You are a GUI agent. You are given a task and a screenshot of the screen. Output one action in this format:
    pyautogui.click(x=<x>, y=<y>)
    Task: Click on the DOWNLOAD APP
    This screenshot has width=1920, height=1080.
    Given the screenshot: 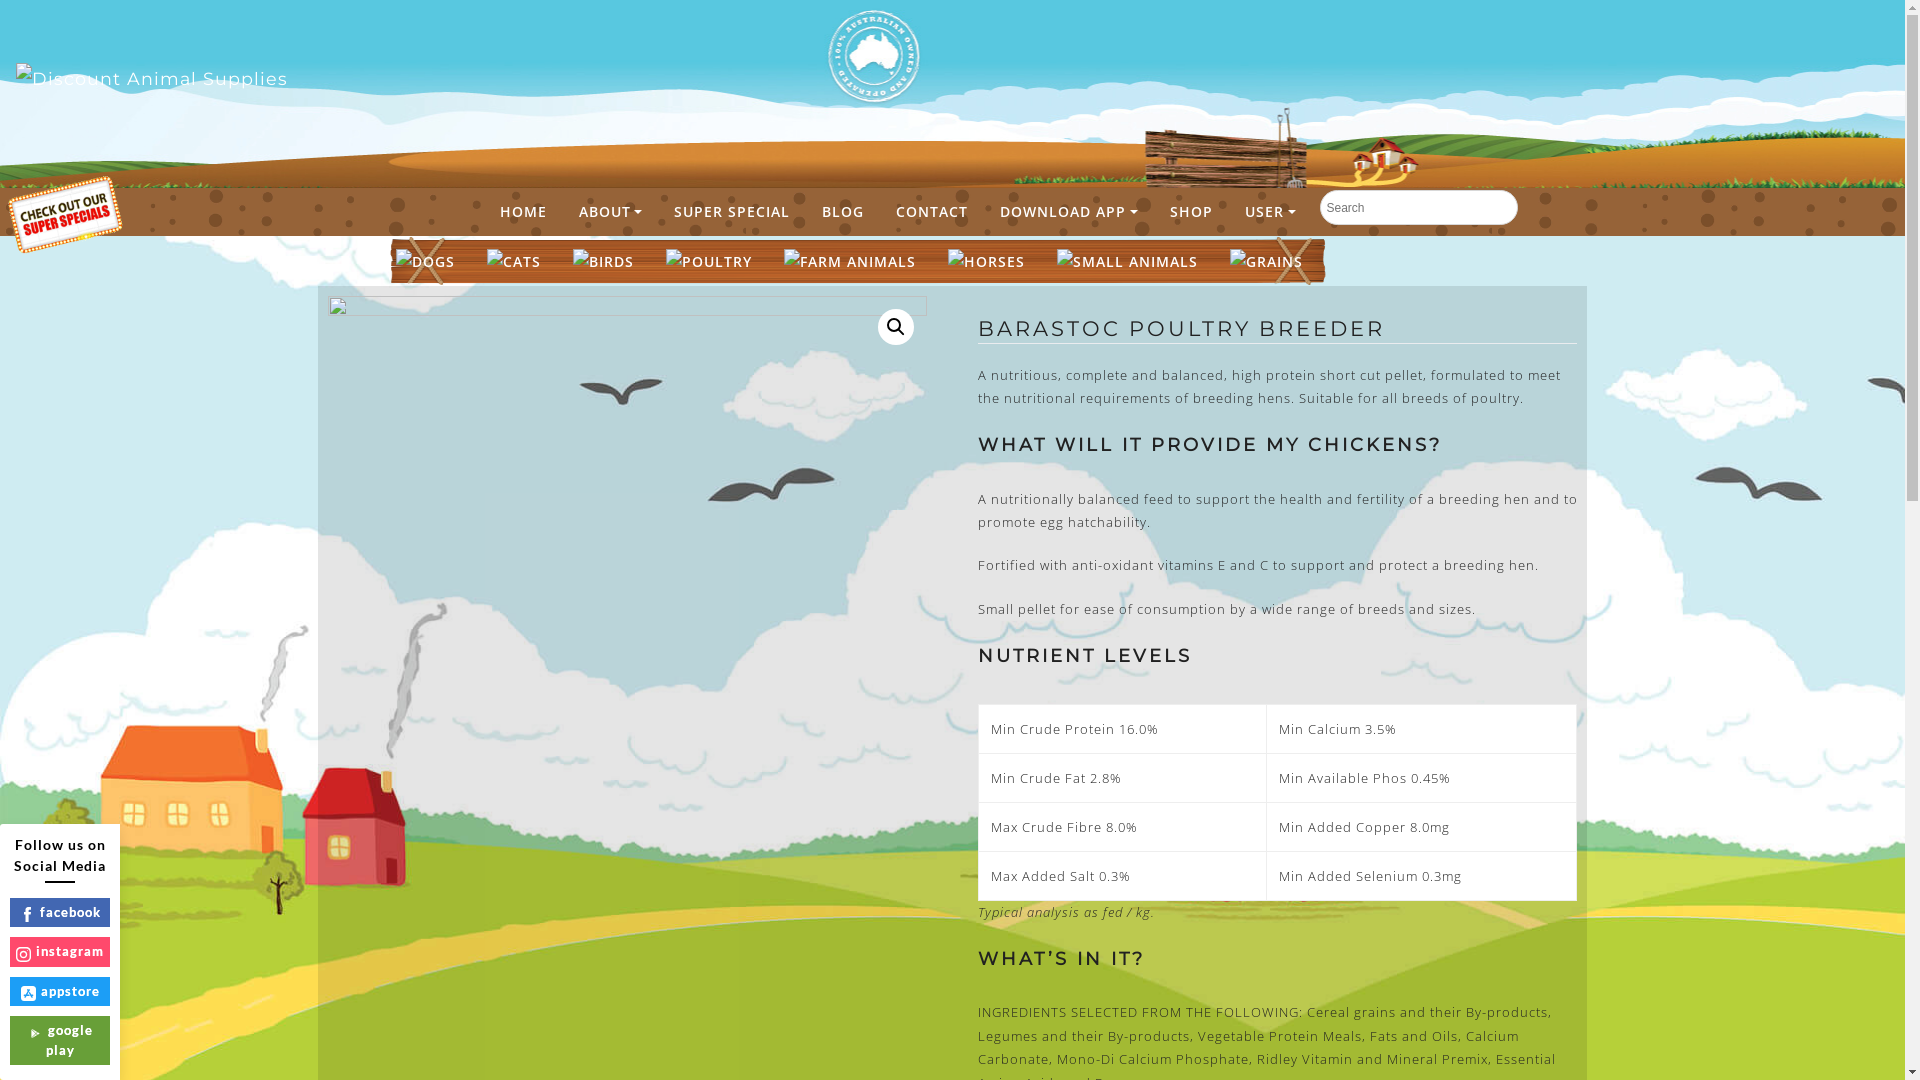 What is the action you would take?
    pyautogui.click(x=1069, y=212)
    